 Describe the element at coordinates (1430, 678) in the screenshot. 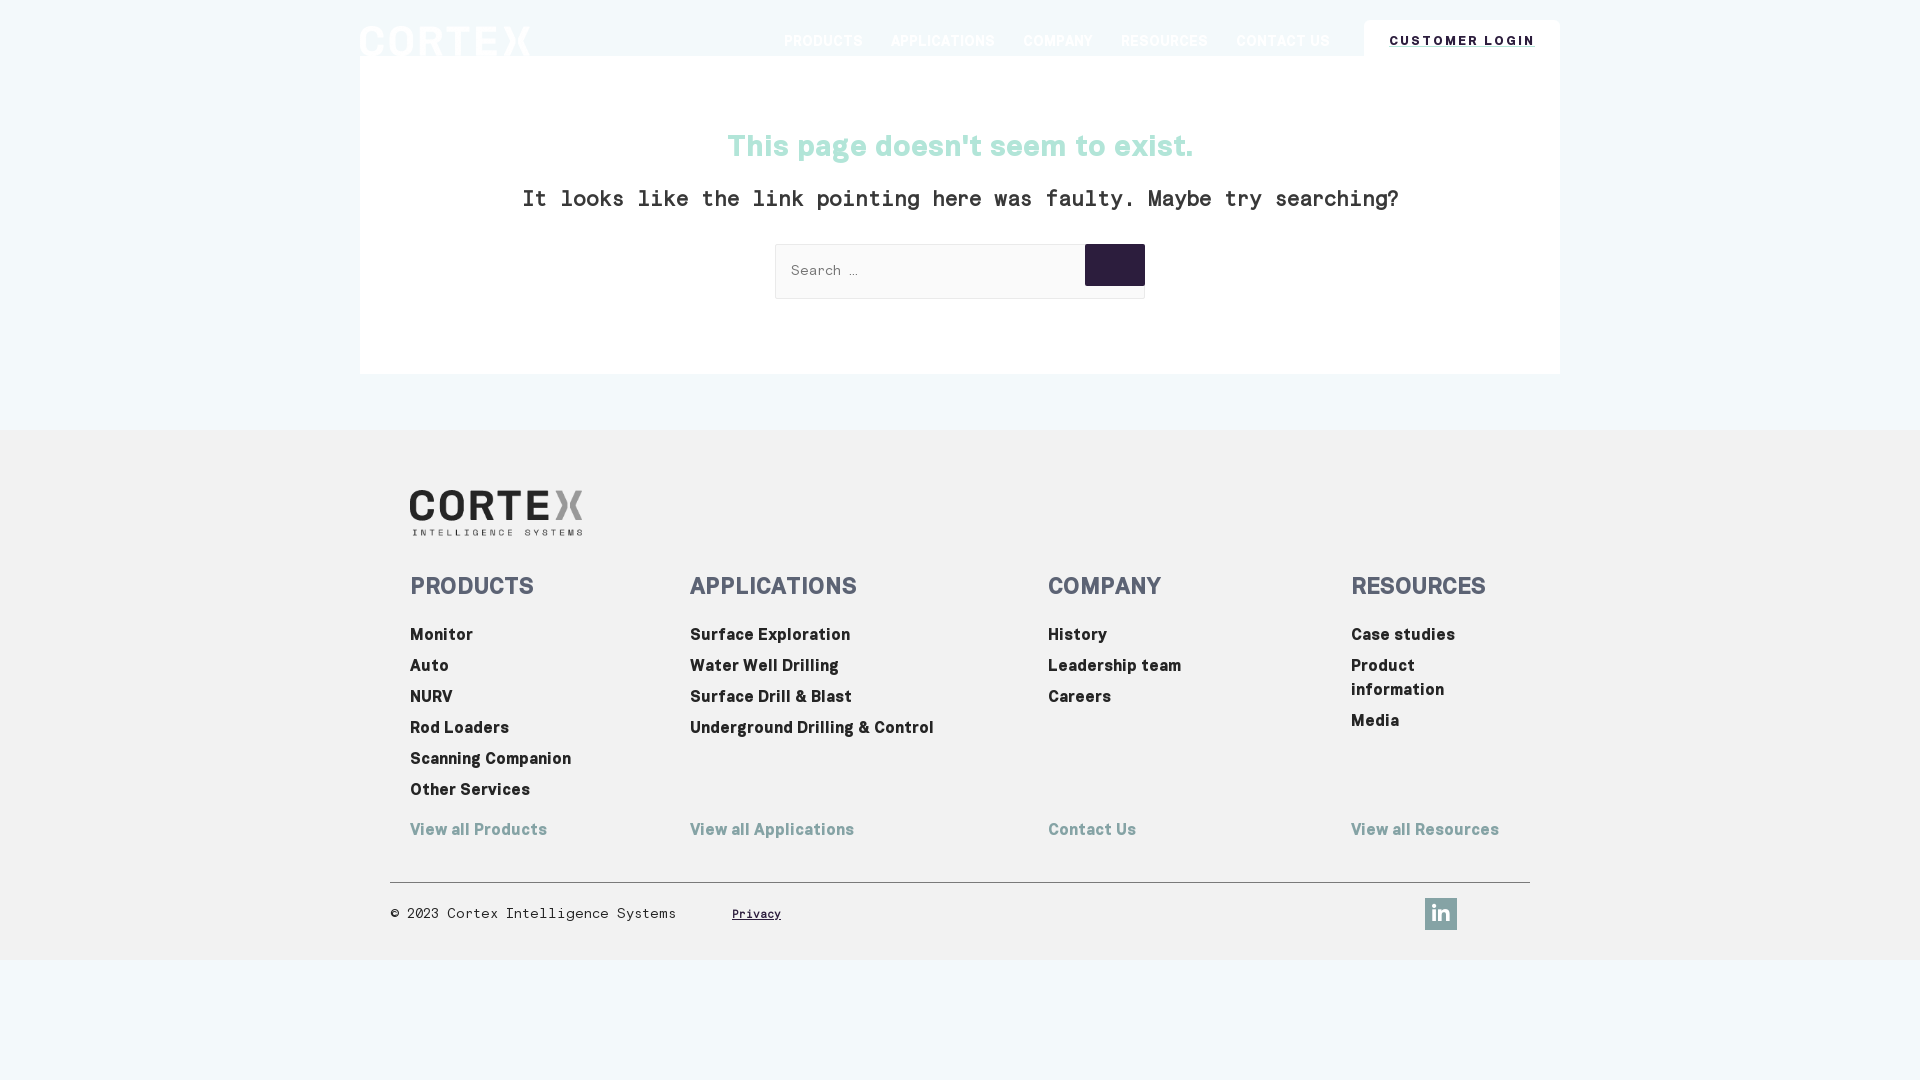

I see `Product information` at that location.